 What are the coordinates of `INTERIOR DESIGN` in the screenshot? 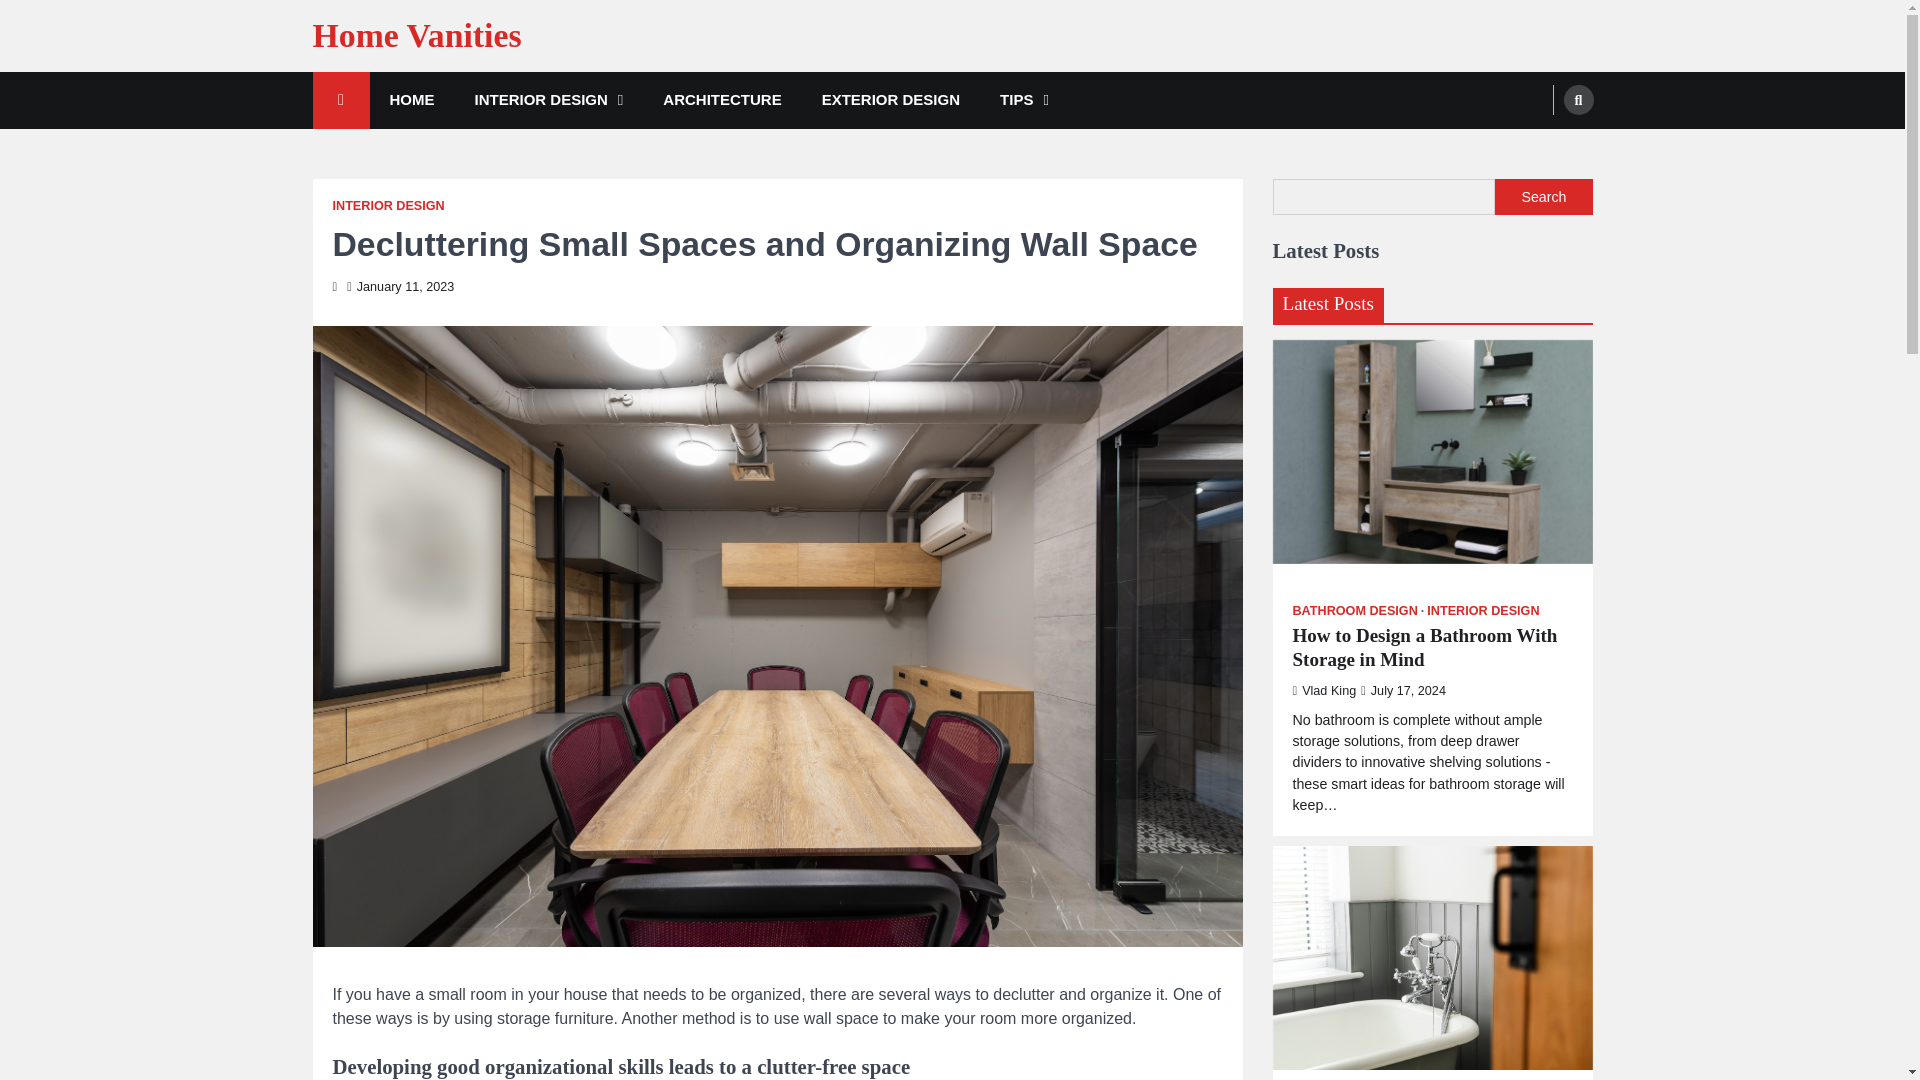 It's located at (388, 206).